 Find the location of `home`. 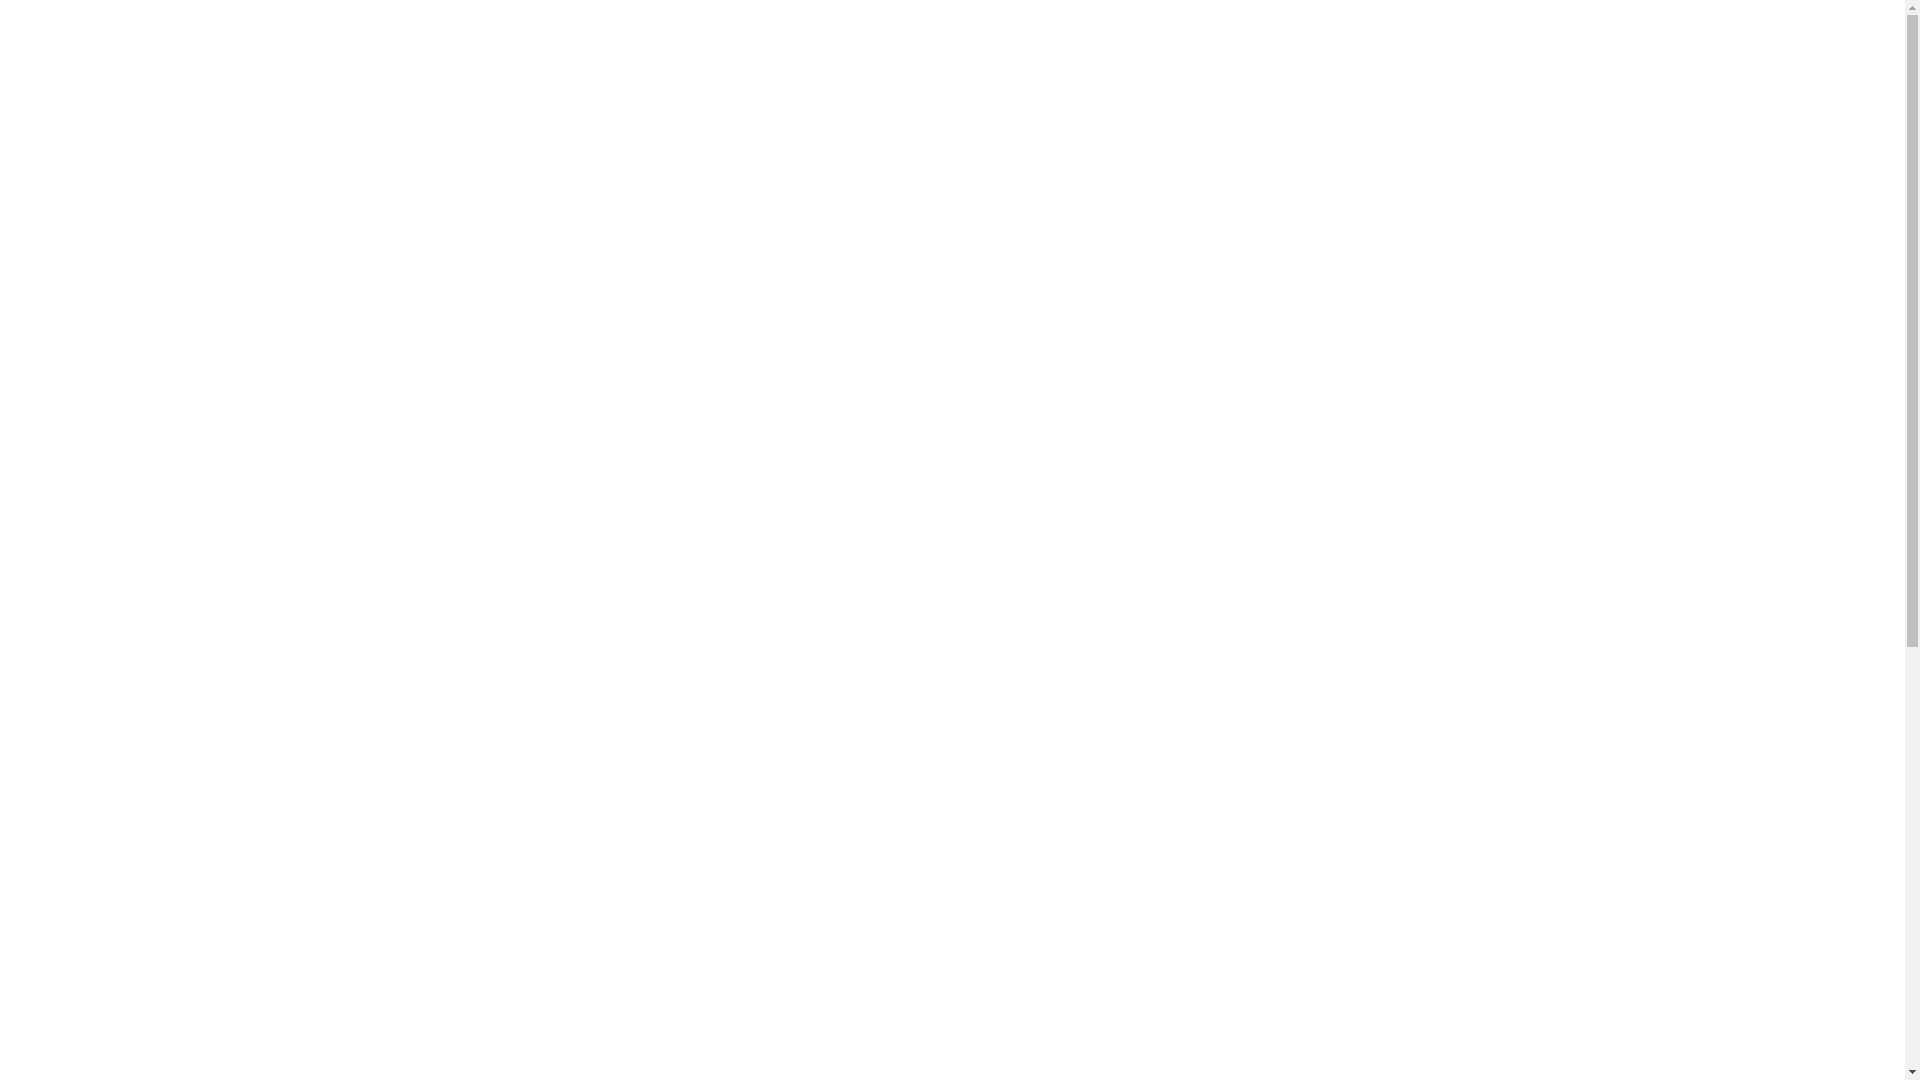

home is located at coordinates (74, 203).